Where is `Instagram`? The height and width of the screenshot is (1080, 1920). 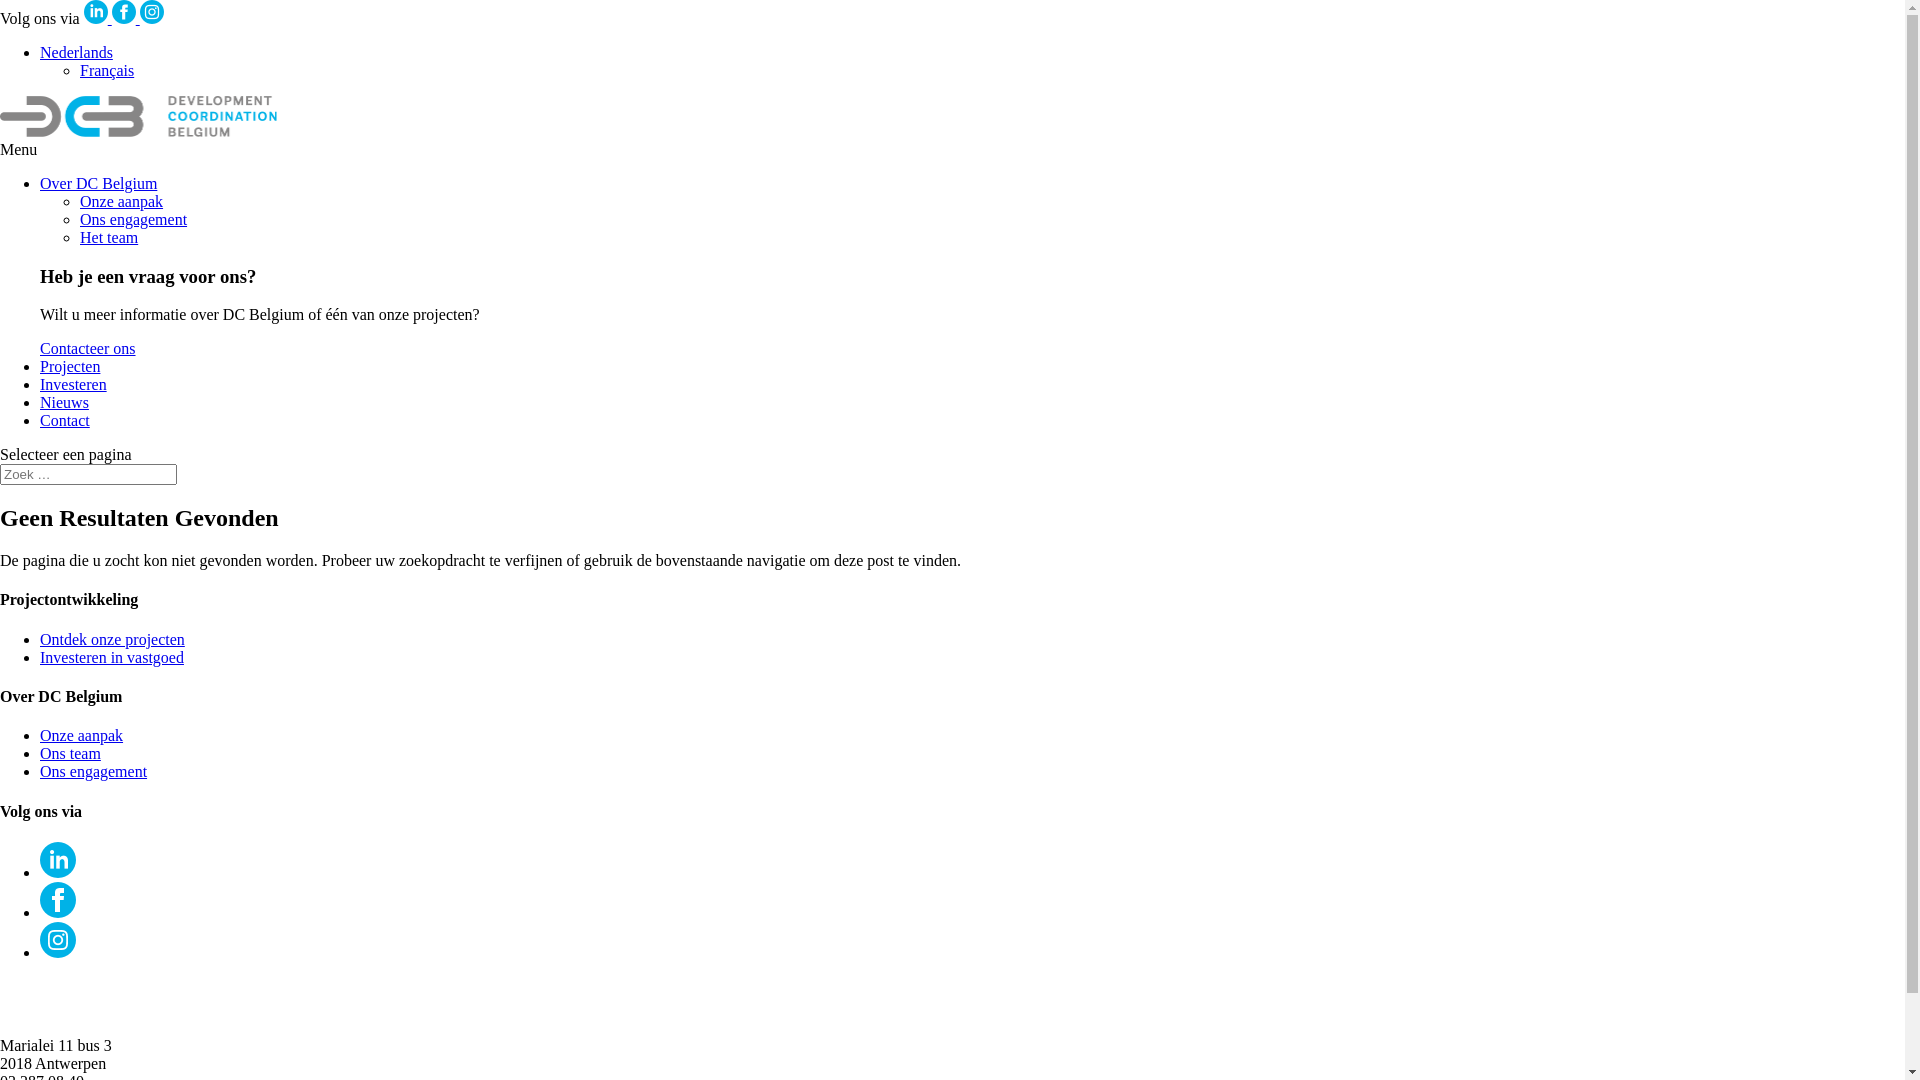 Instagram is located at coordinates (58, 940).